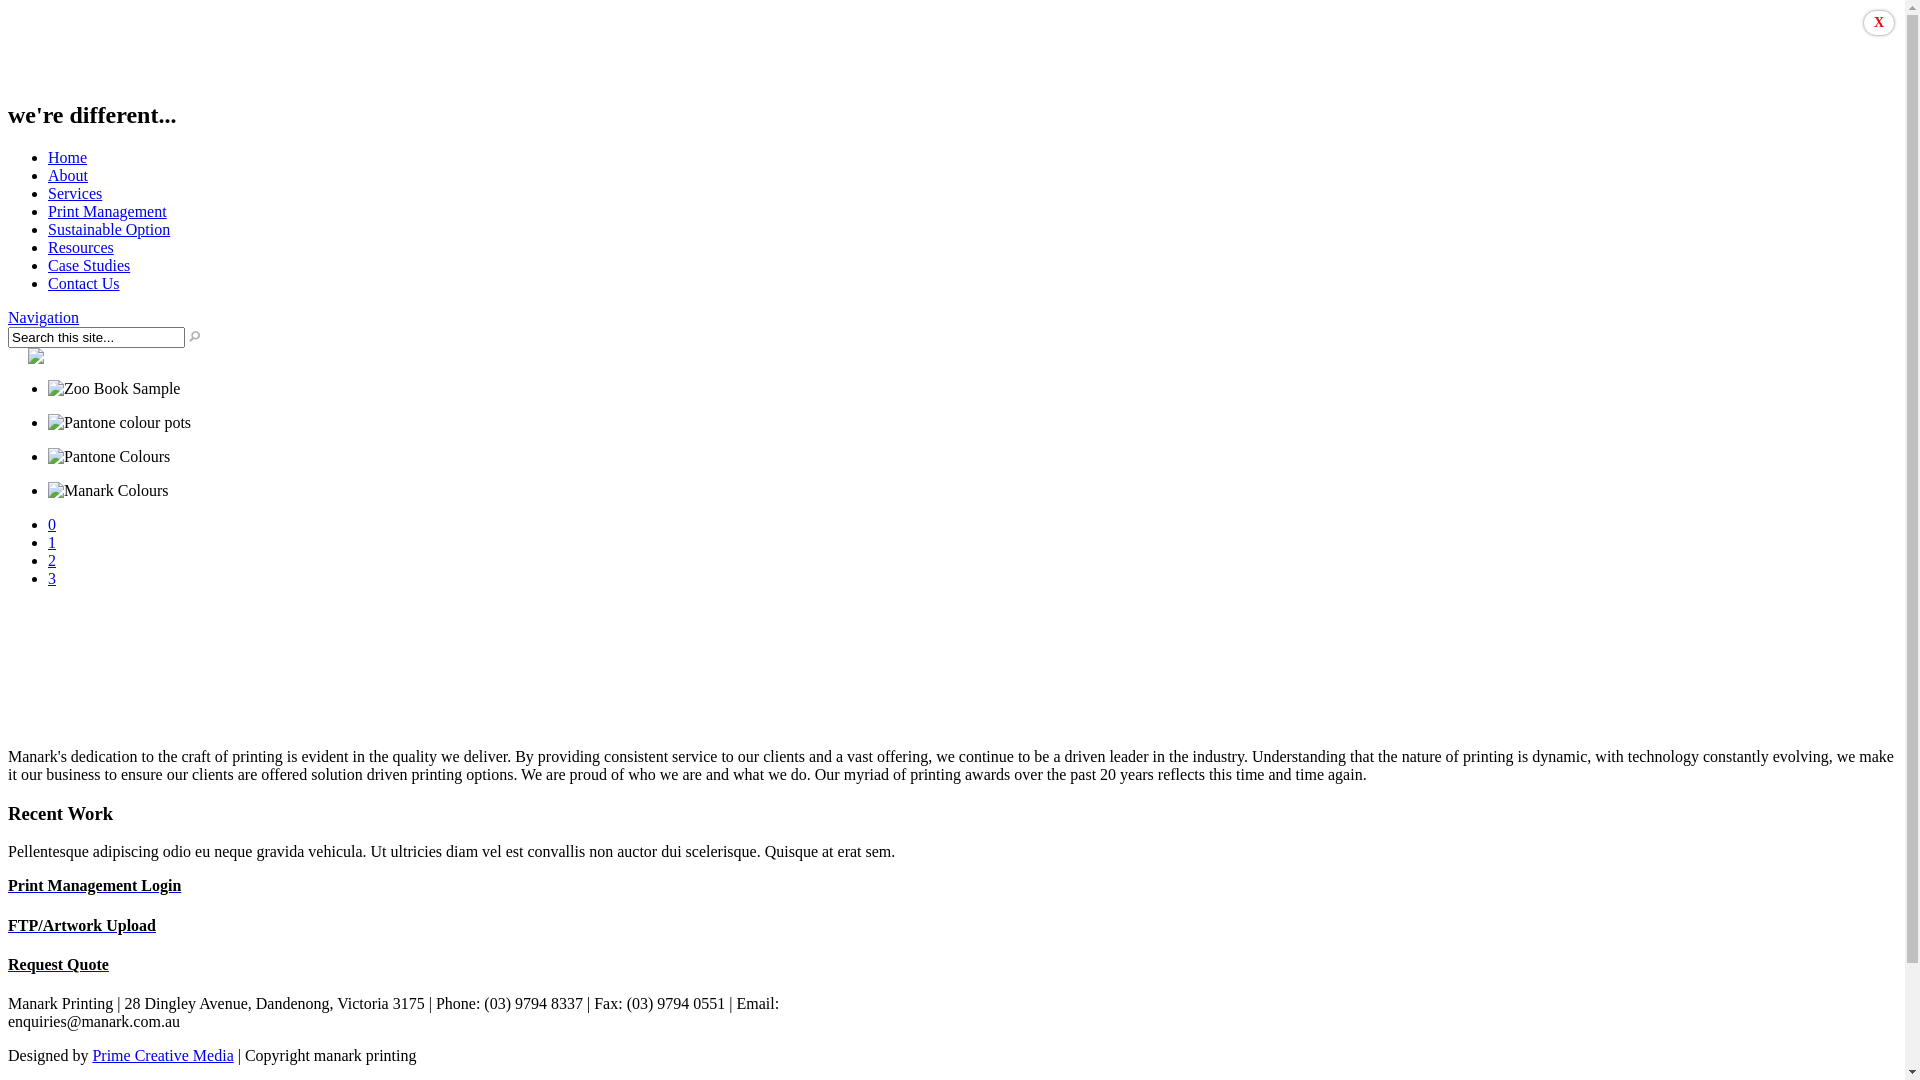  What do you see at coordinates (81, 248) in the screenshot?
I see `Resources` at bounding box center [81, 248].